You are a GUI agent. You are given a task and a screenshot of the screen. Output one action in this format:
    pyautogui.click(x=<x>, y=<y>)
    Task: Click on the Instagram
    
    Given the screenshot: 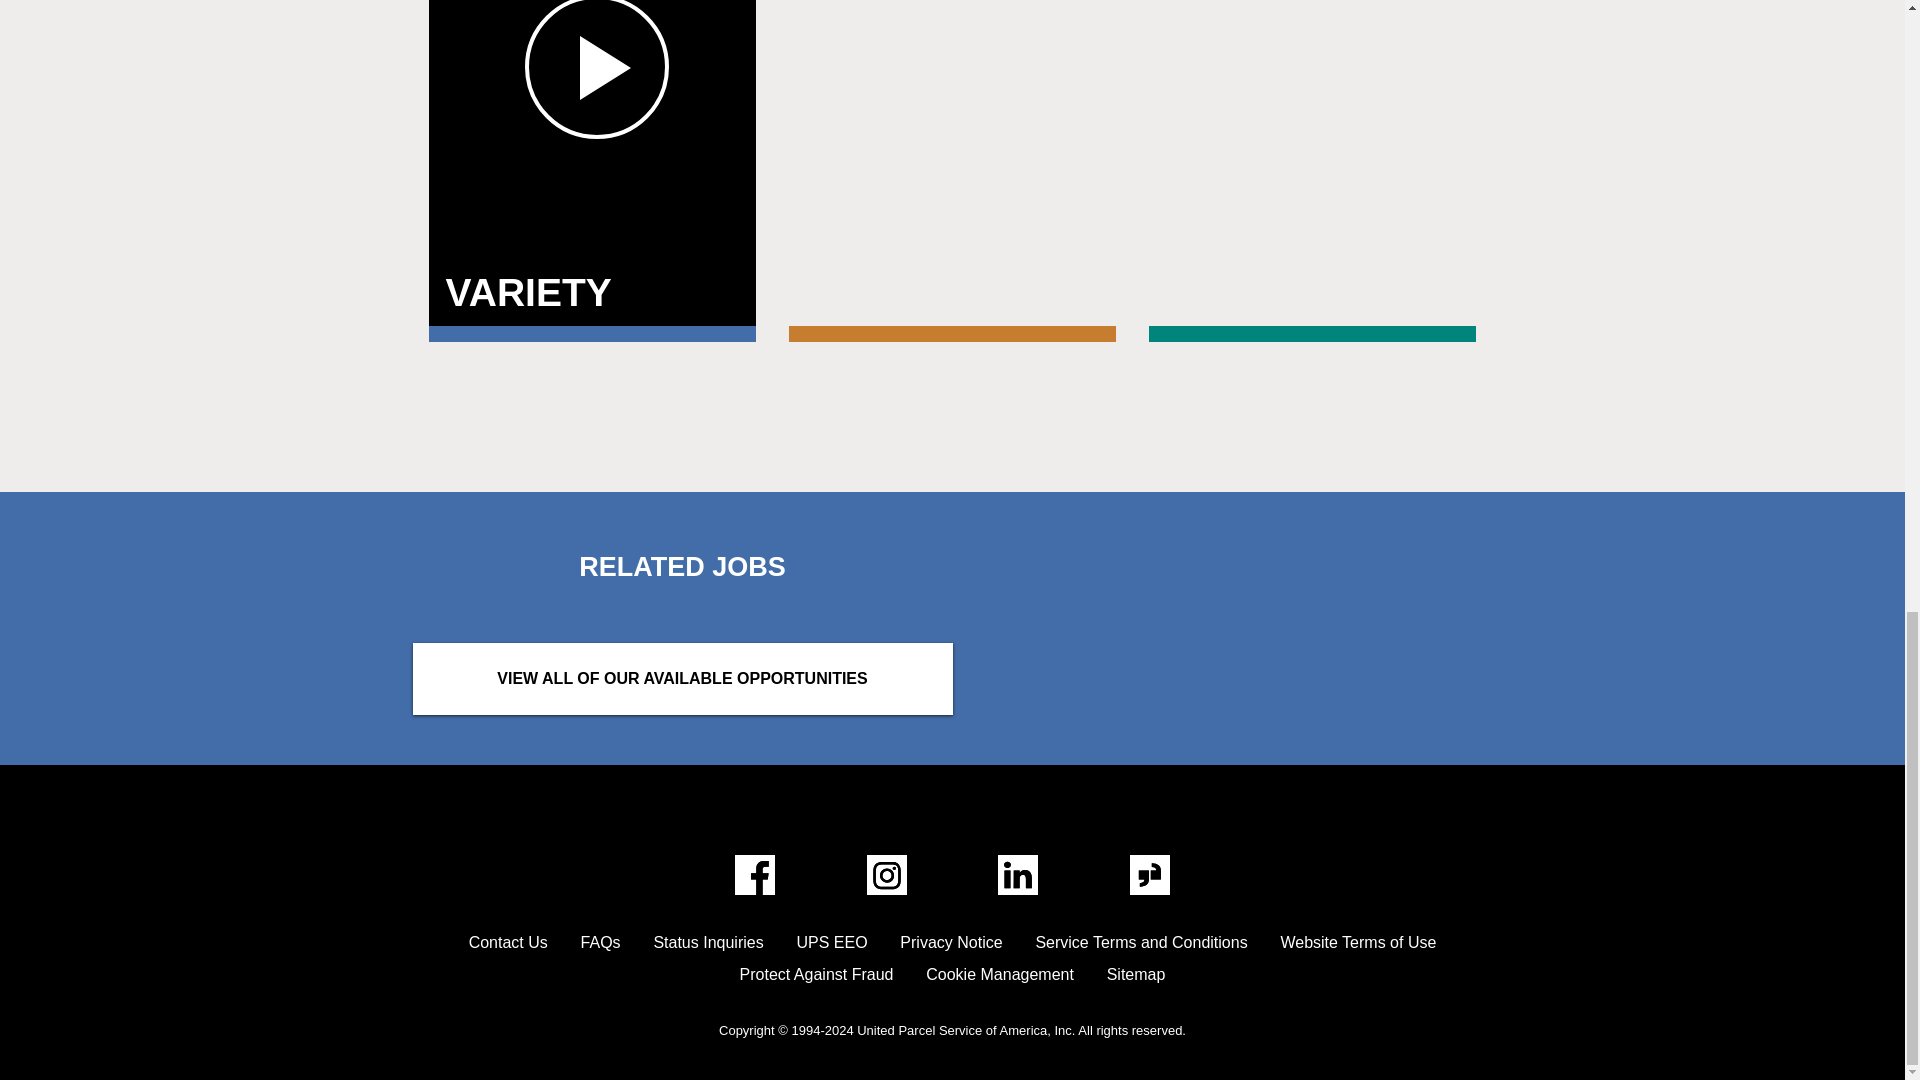 What is the action you would take?
    pyautogui.click(x=682, y=678)
    